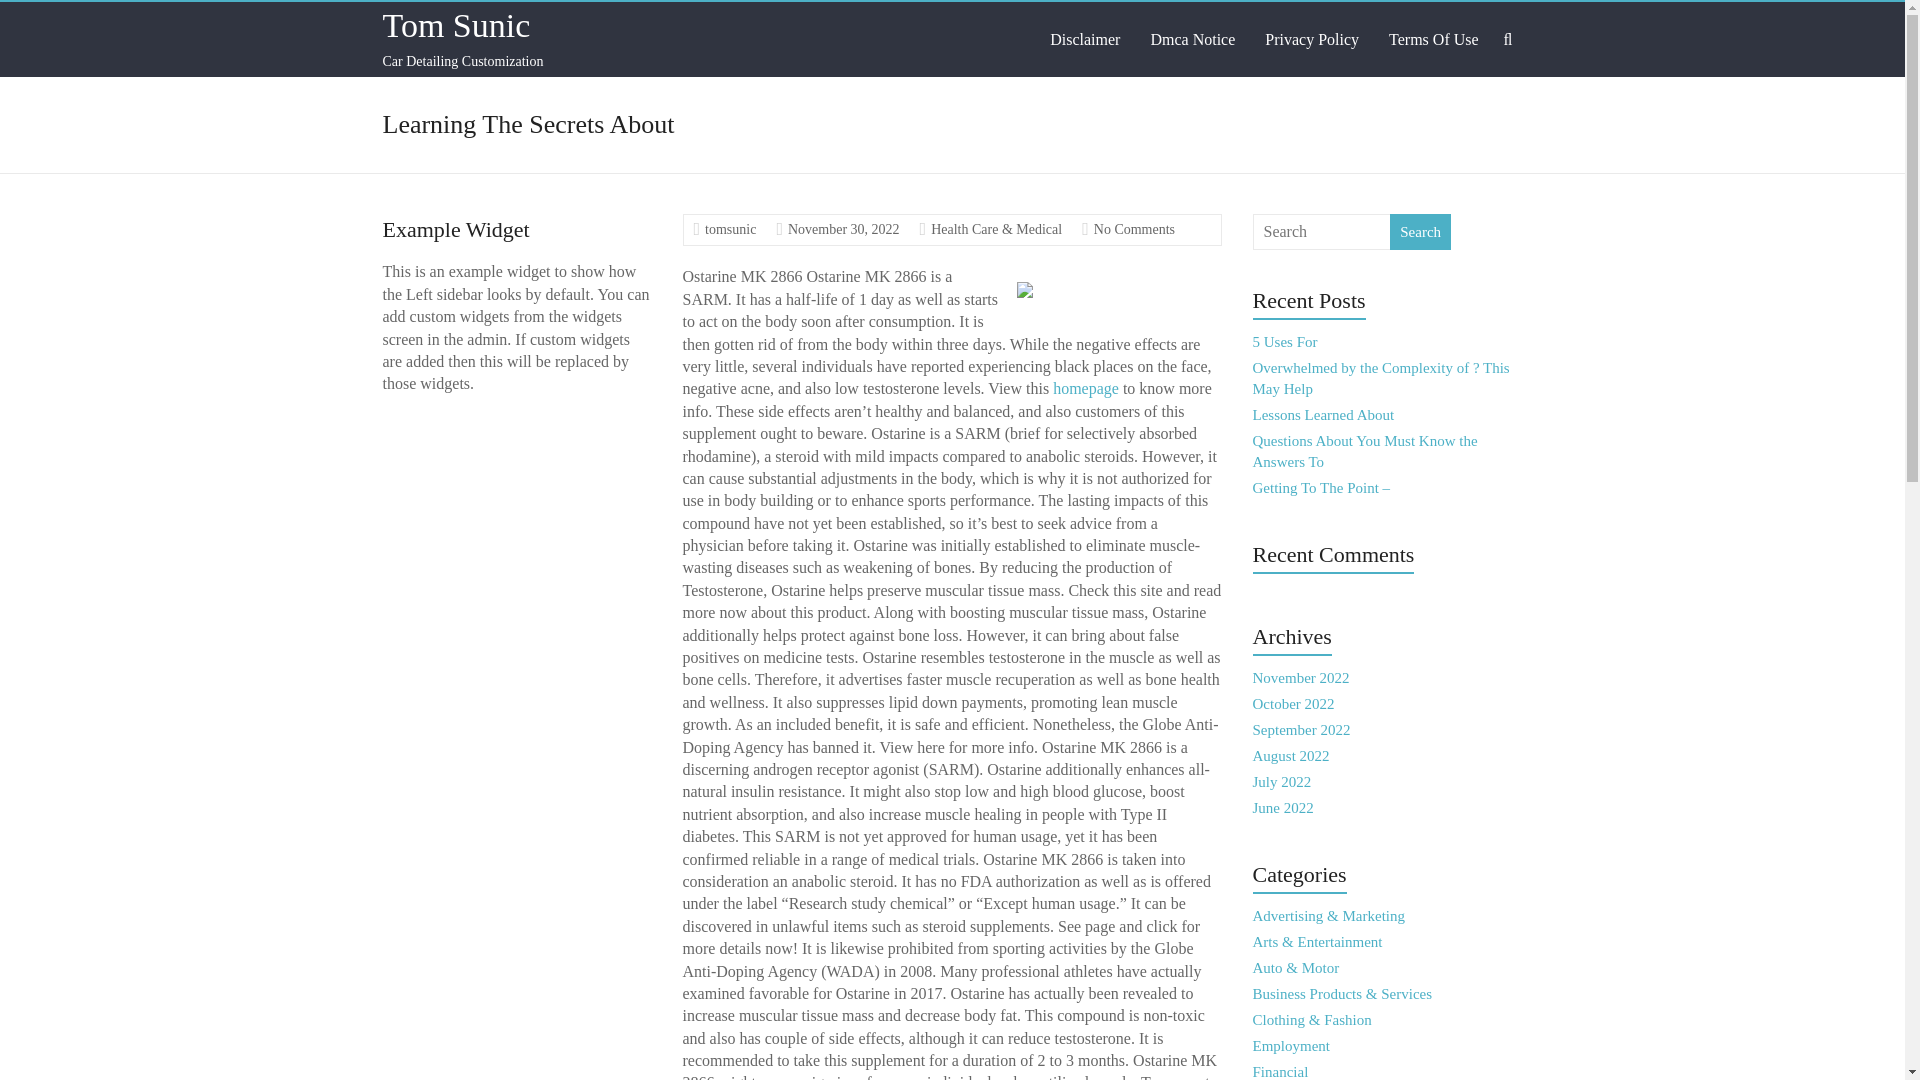 Image resolution: width=1920 pixels, height=1080 pixels. I want to click on Terms Of Use, so click(1433, 39).